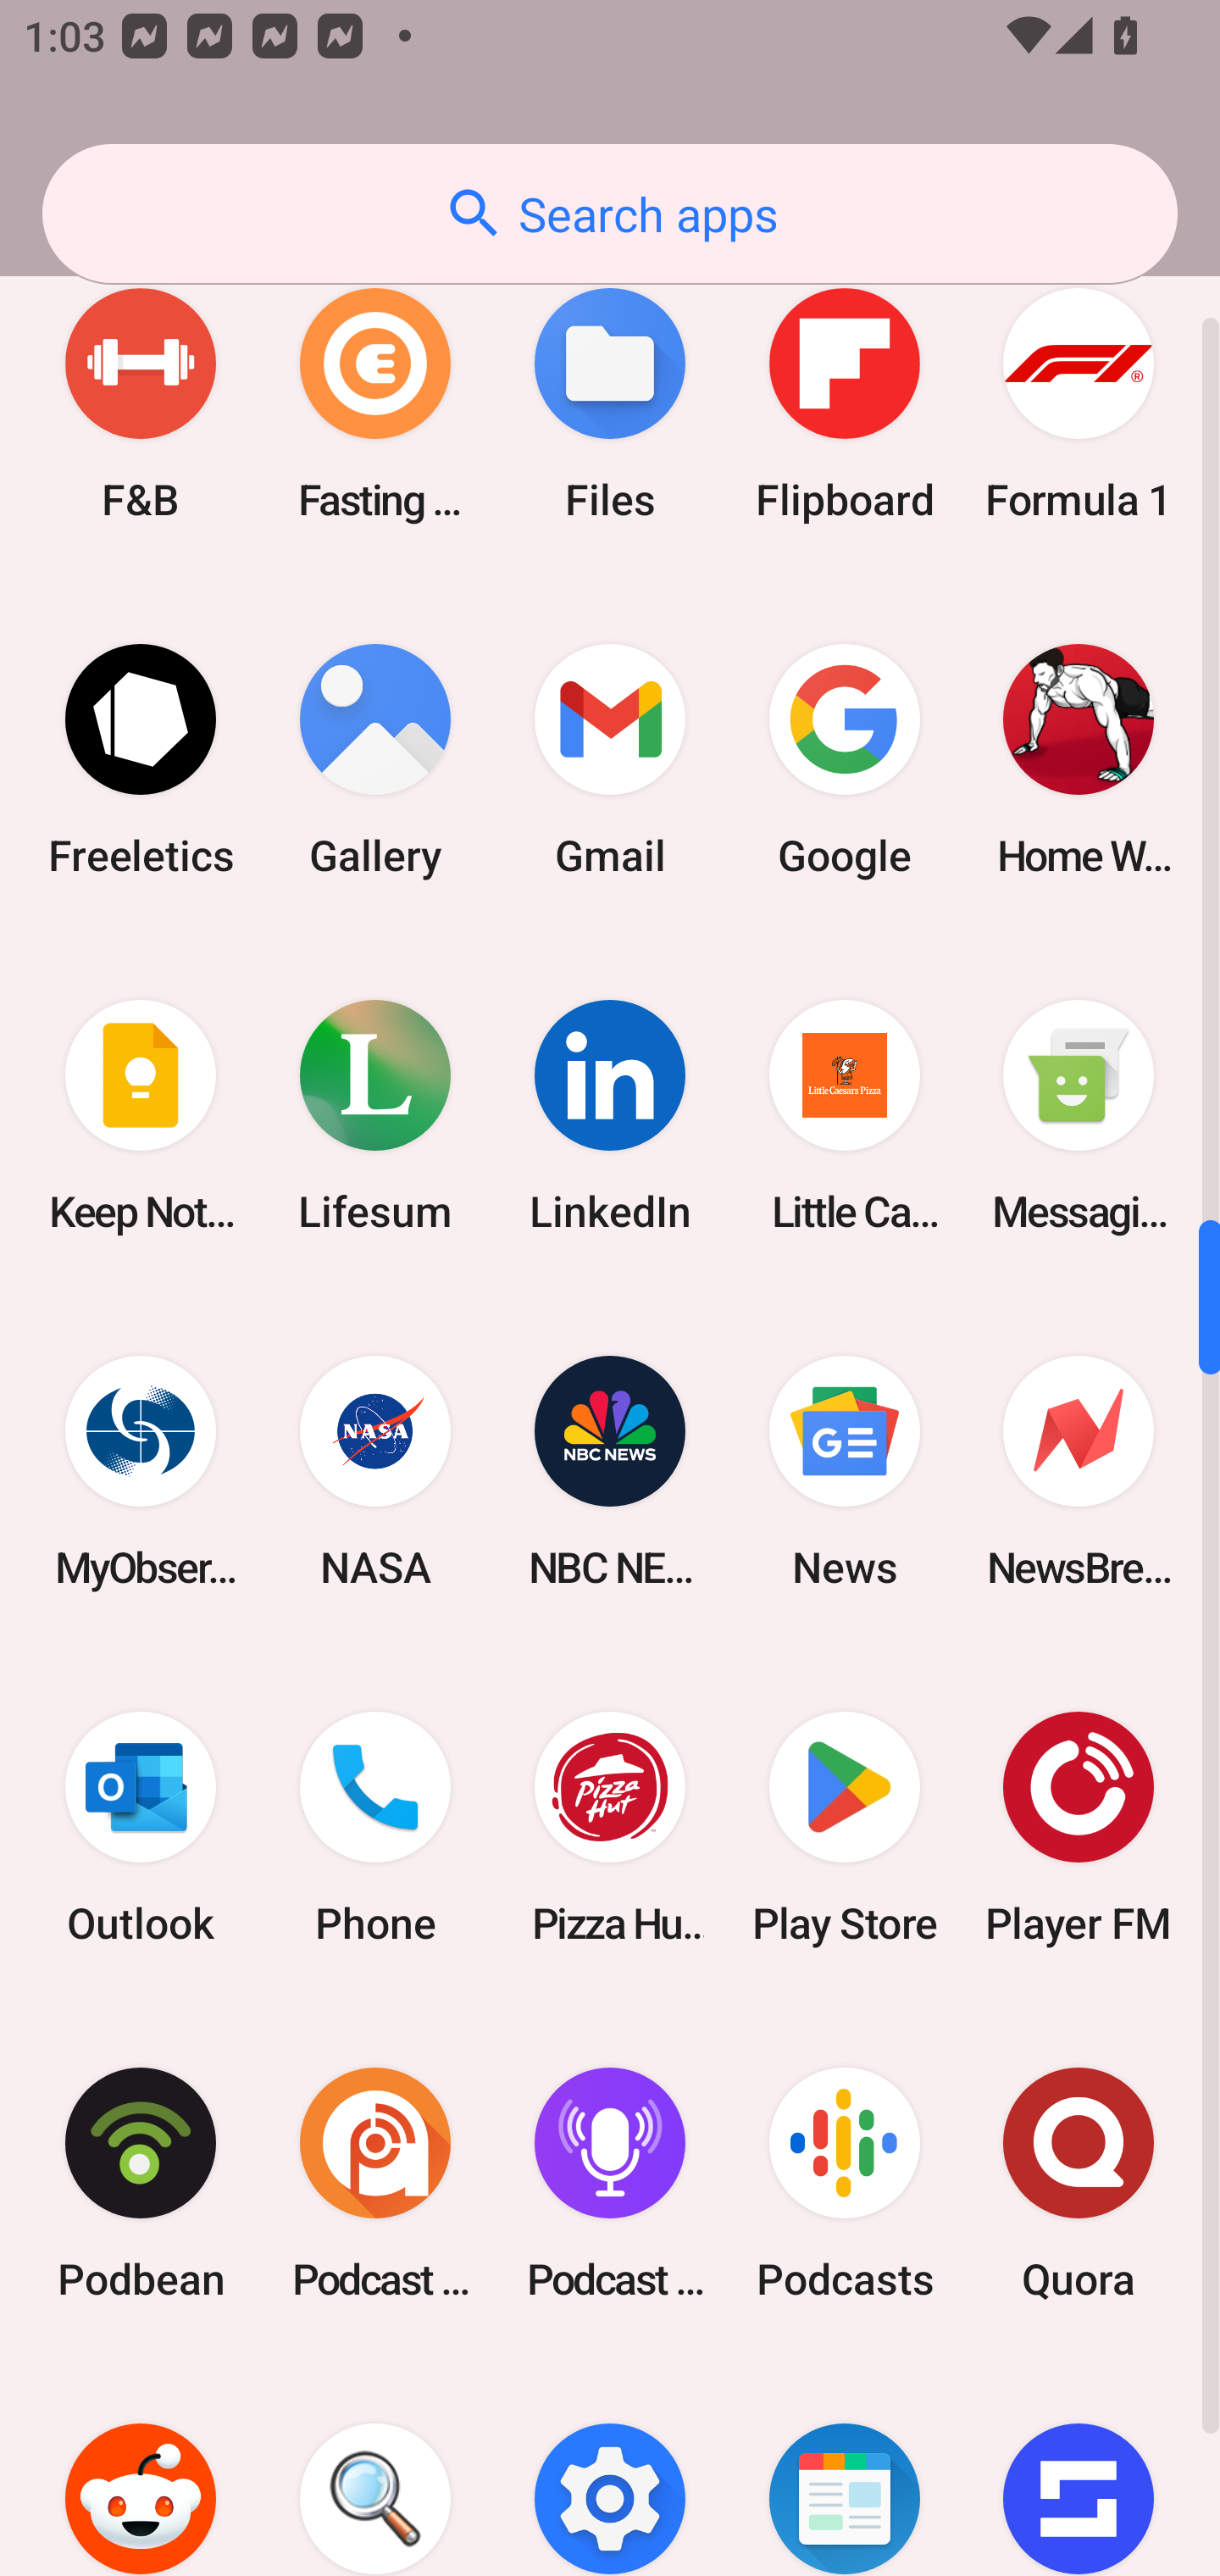  I want to click on News, so click(844, 1471).